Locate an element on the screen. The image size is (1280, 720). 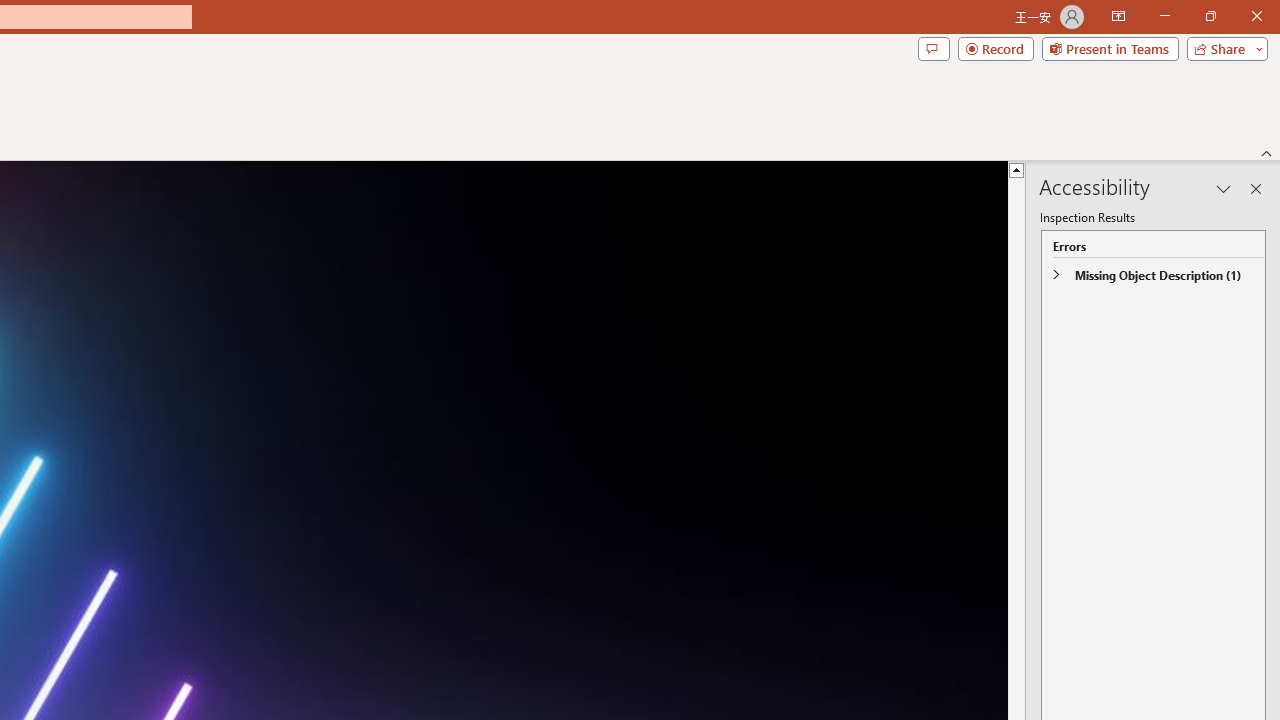
Record is located at coordinates (996, 48).